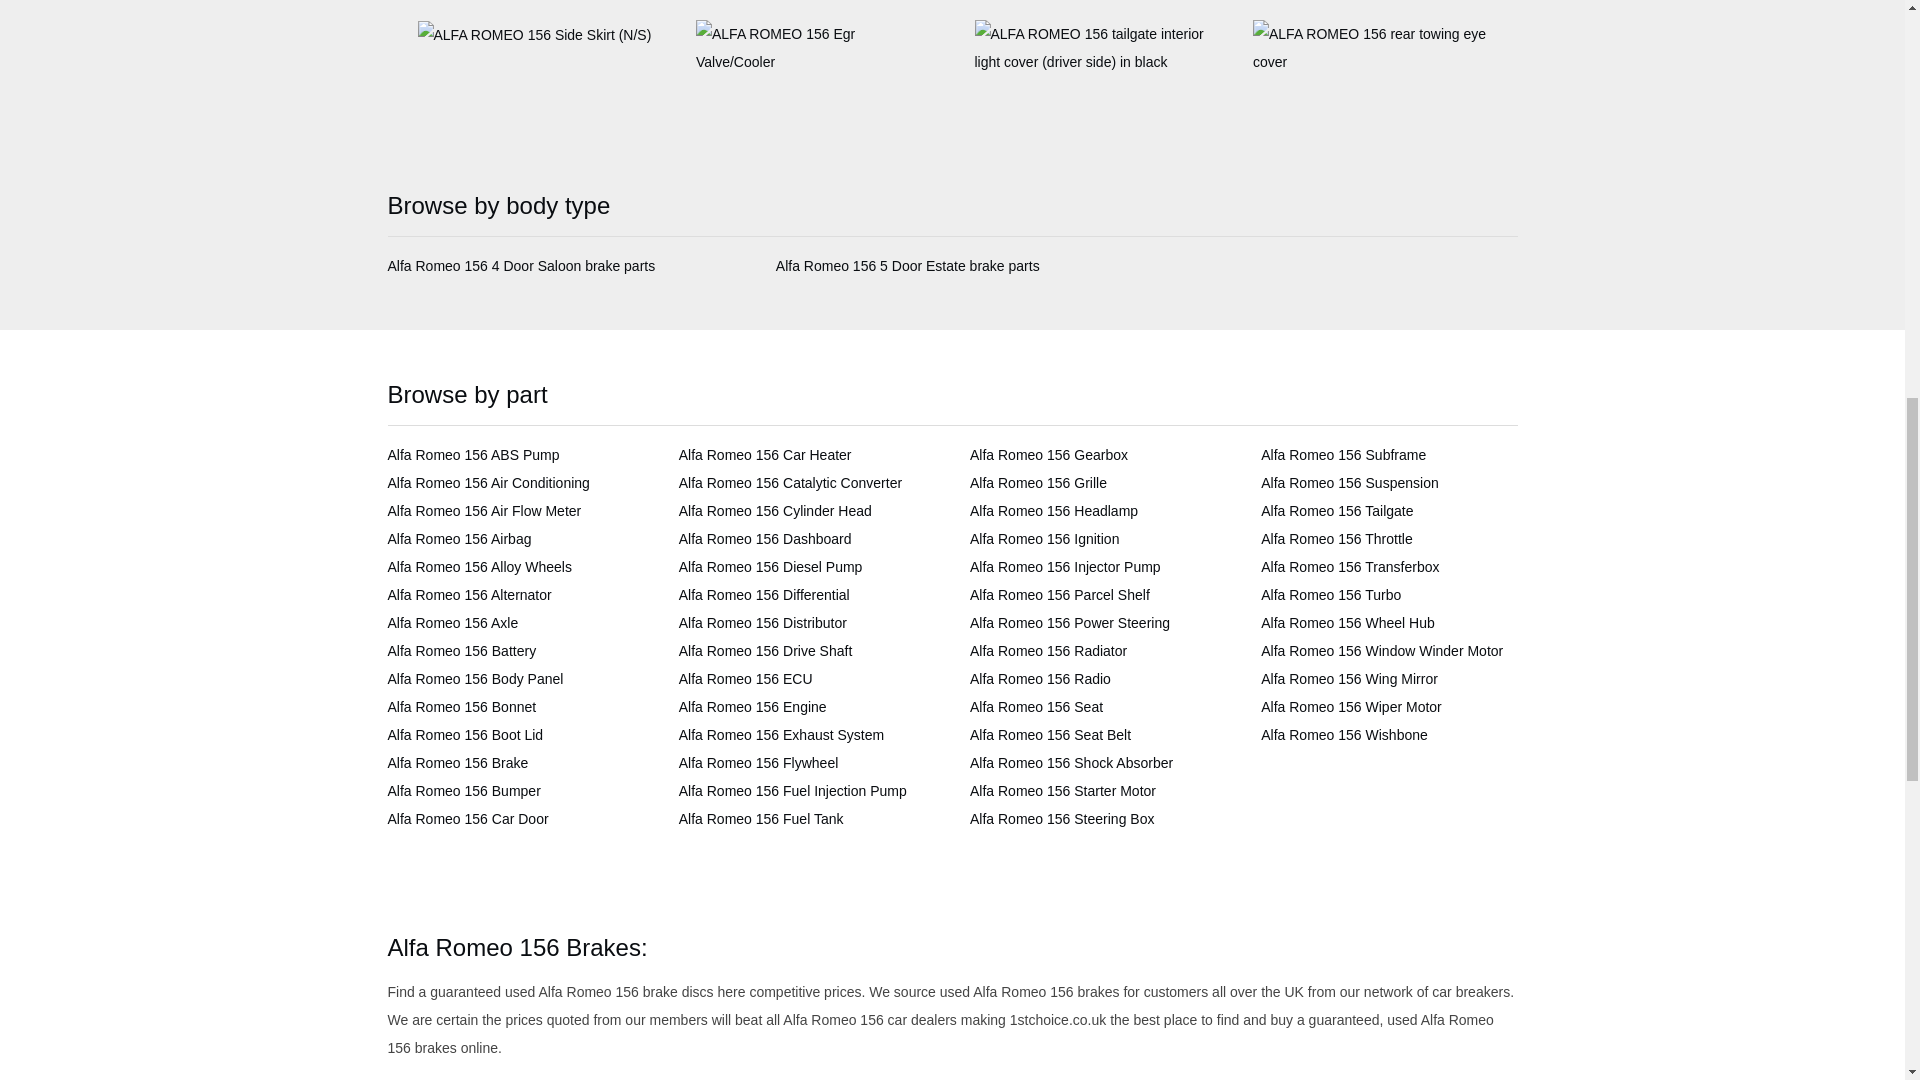 This screenshot has width=1920, height=1080. Describe the element at coordinates (908, 266) in the screenshot. I see `Alfa Romeo 156 5 Door Estate brake parts` at that location.